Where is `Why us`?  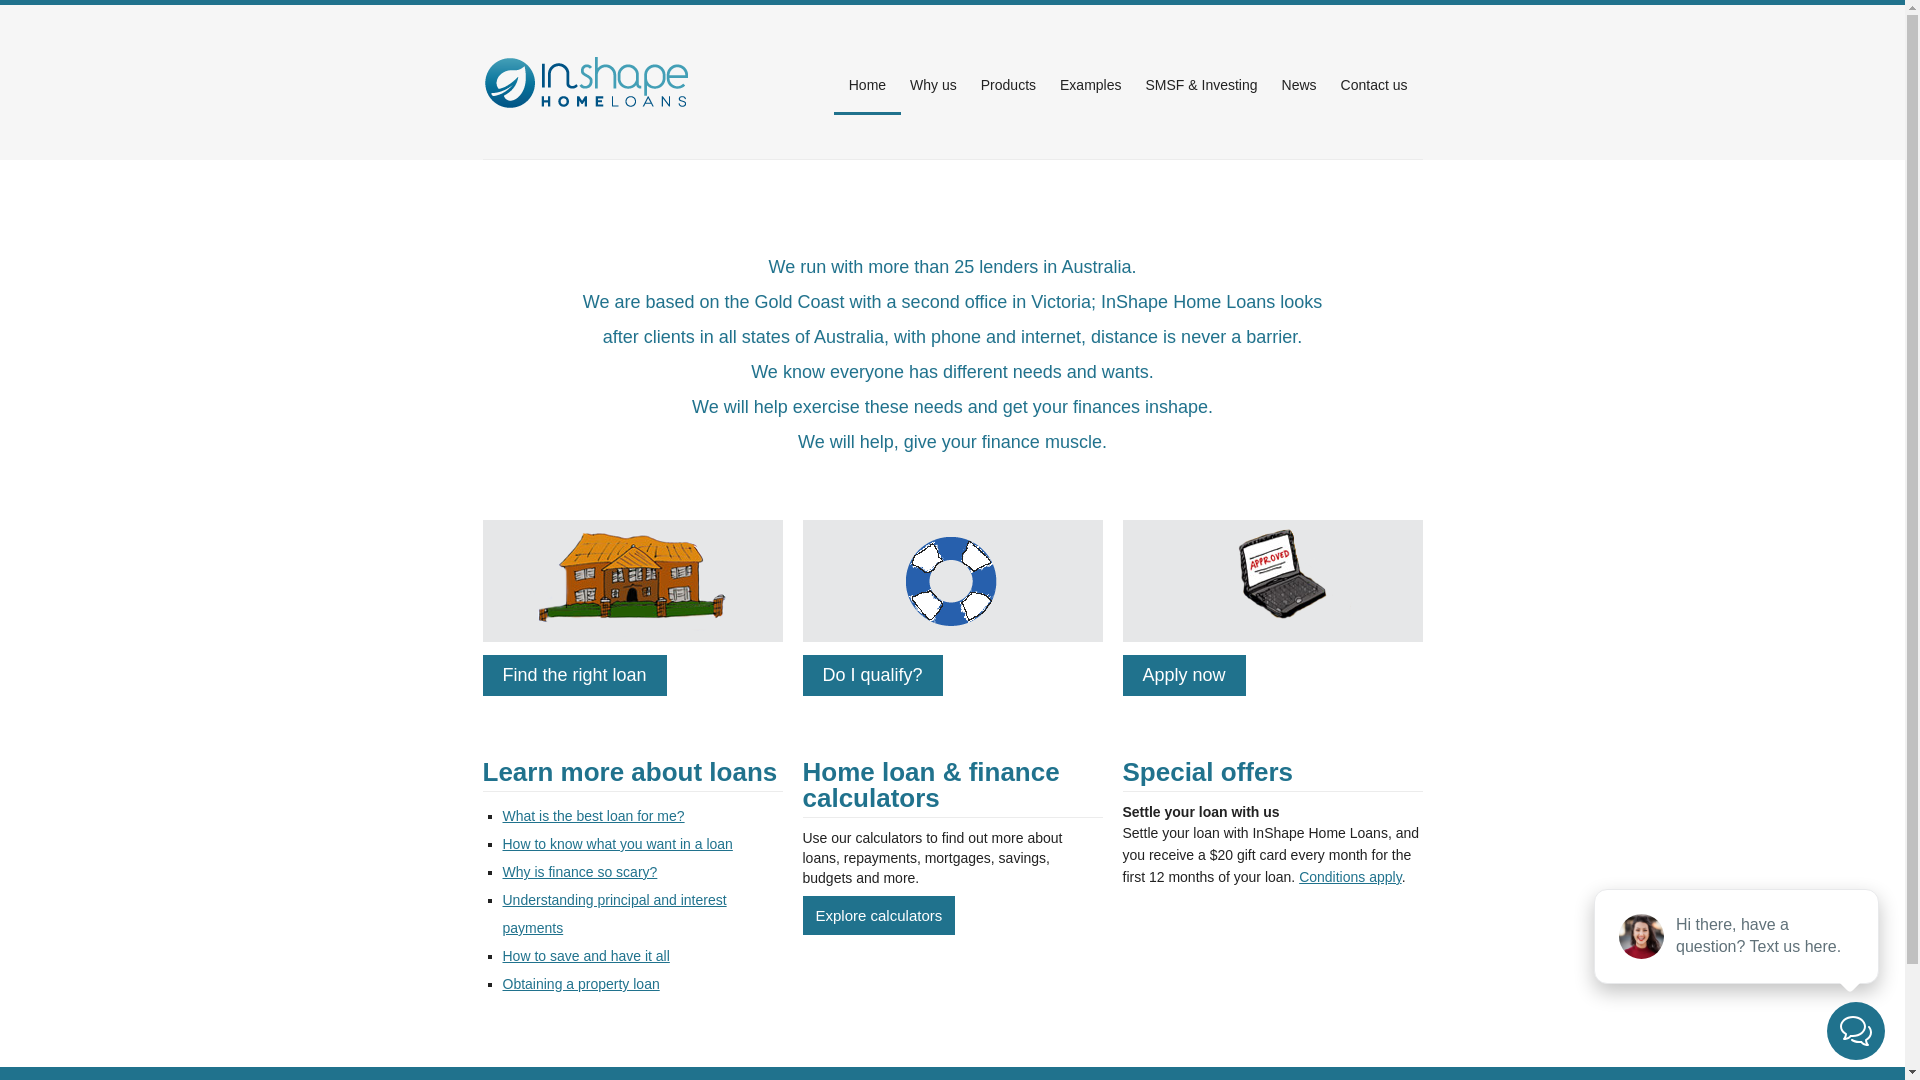 Why us is located at coordinates (934, 84).